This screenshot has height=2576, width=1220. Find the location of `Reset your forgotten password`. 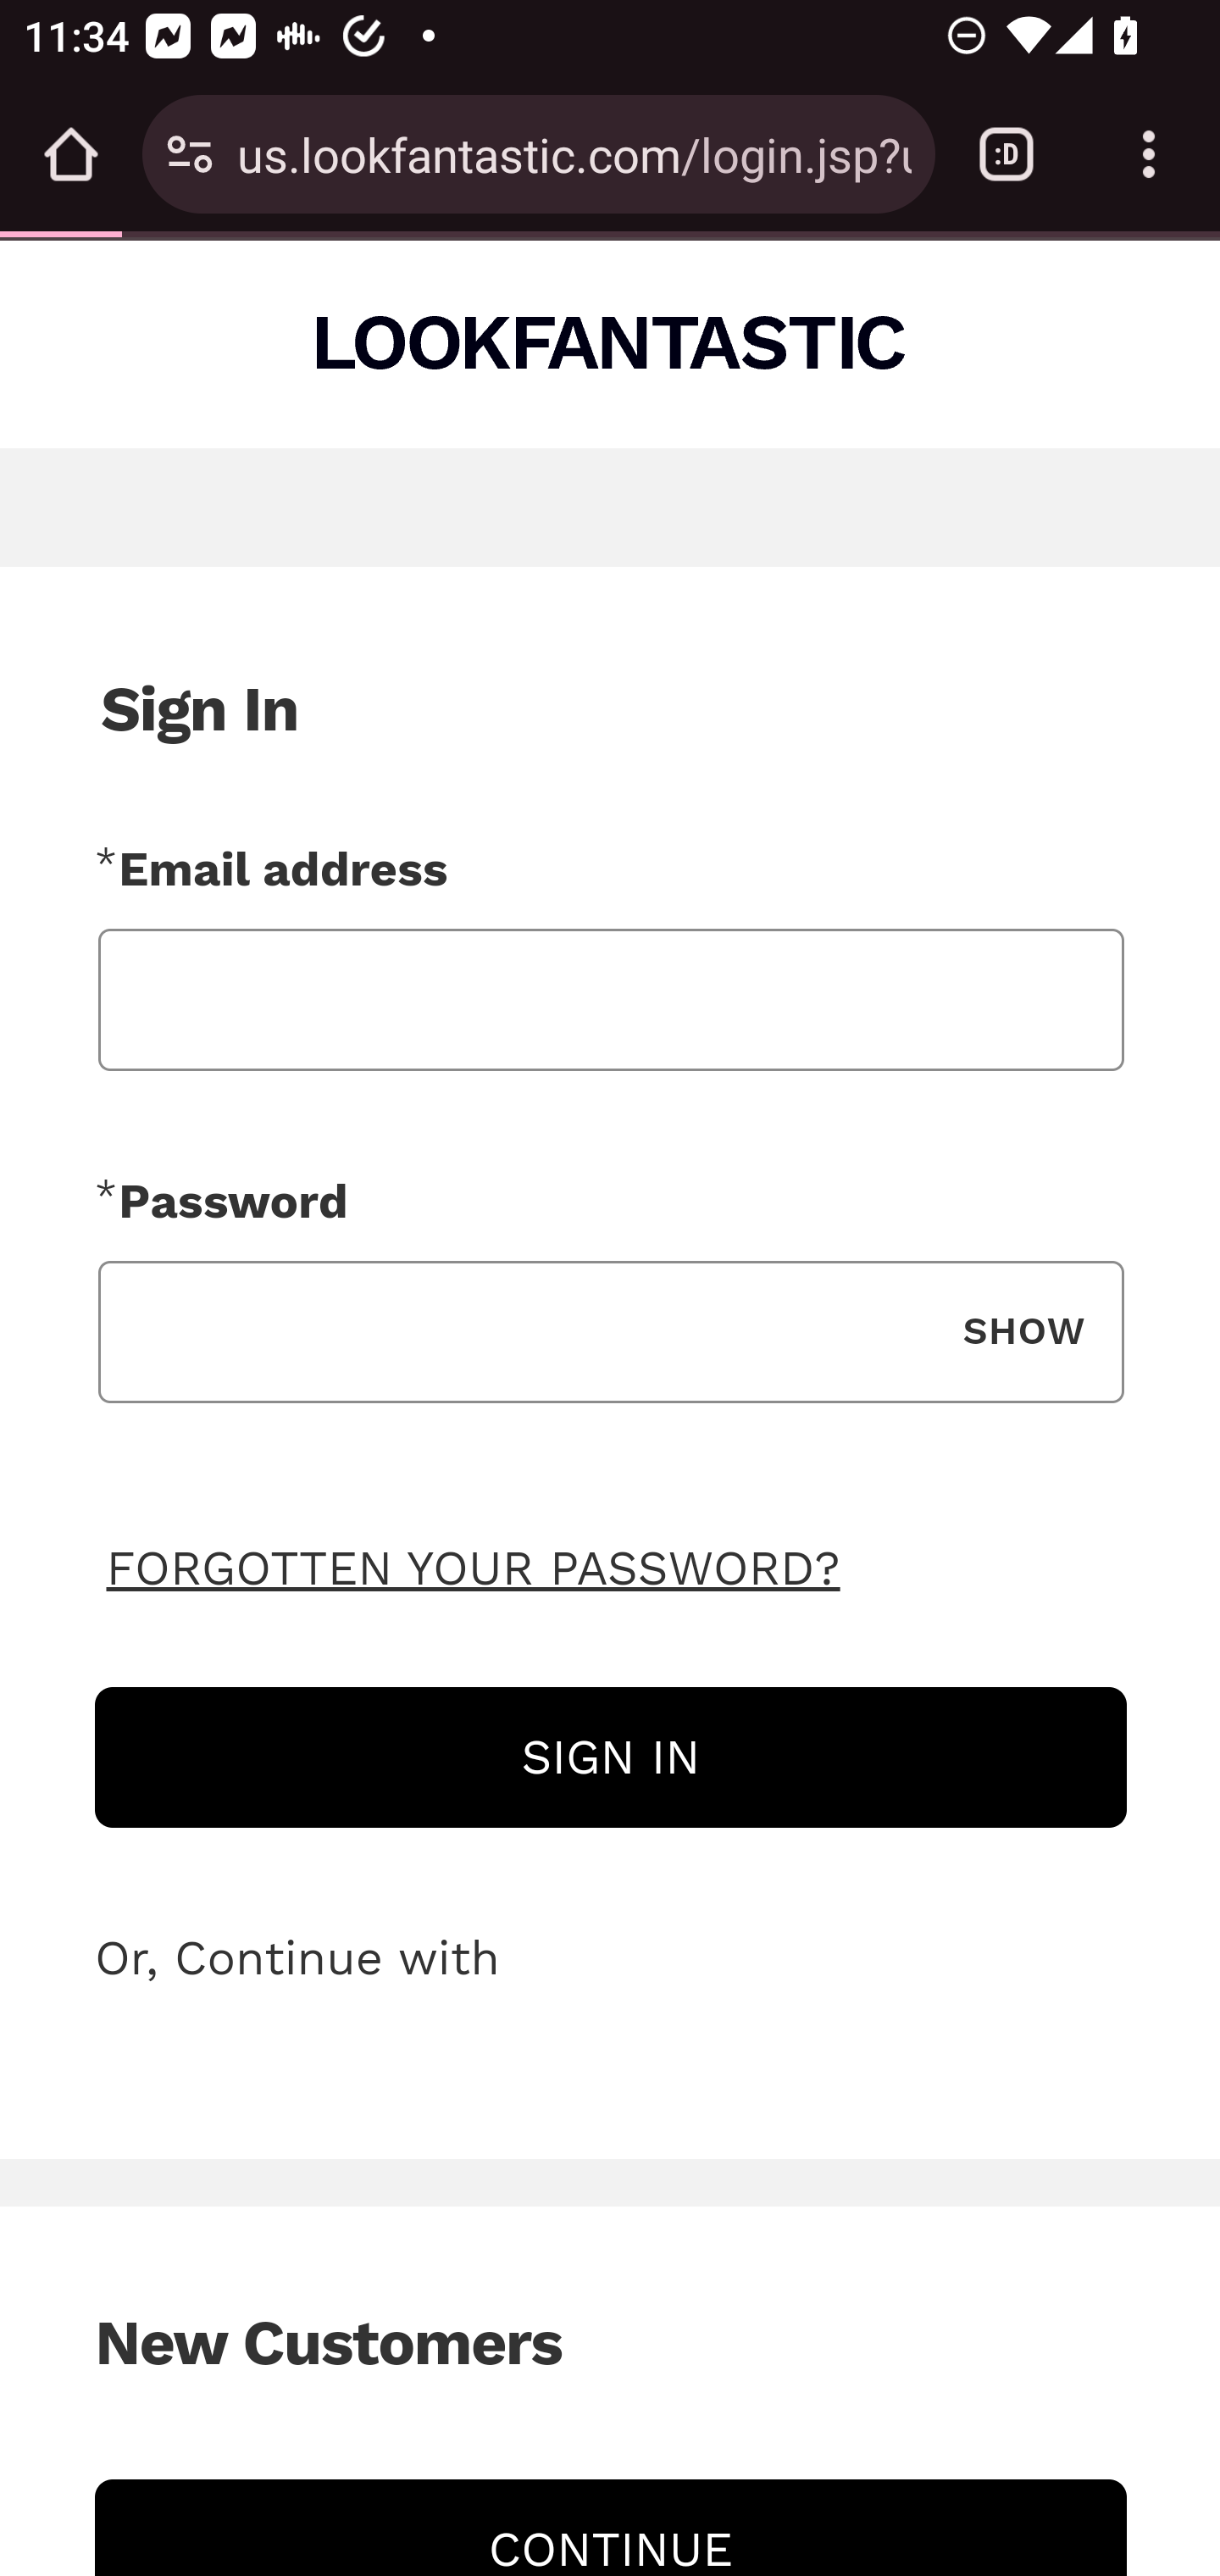

Reset your forgotten password is located at coordinates (474, 1566).